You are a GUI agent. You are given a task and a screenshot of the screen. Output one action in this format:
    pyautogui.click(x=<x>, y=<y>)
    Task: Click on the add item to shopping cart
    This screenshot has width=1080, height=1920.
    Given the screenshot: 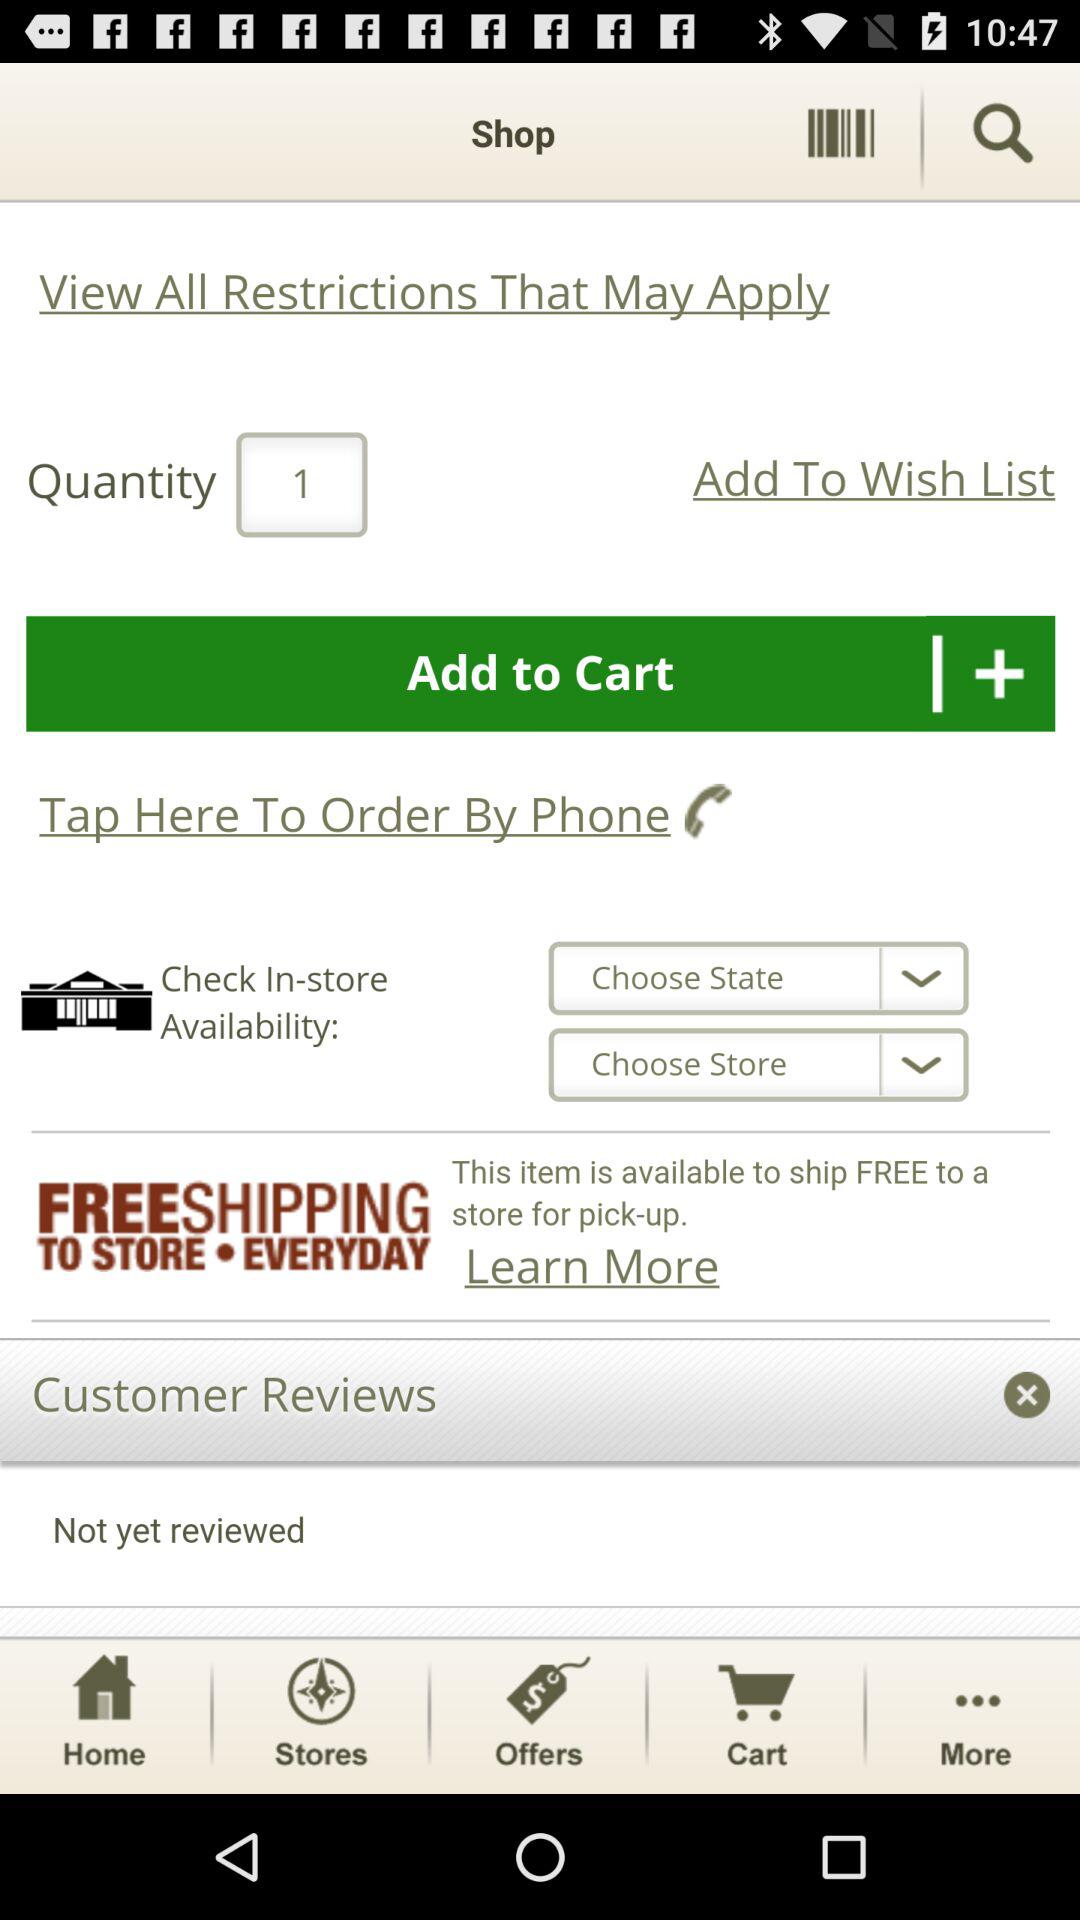 What is the action you would take?
    pyautogui.click(x=540, y=850)
    